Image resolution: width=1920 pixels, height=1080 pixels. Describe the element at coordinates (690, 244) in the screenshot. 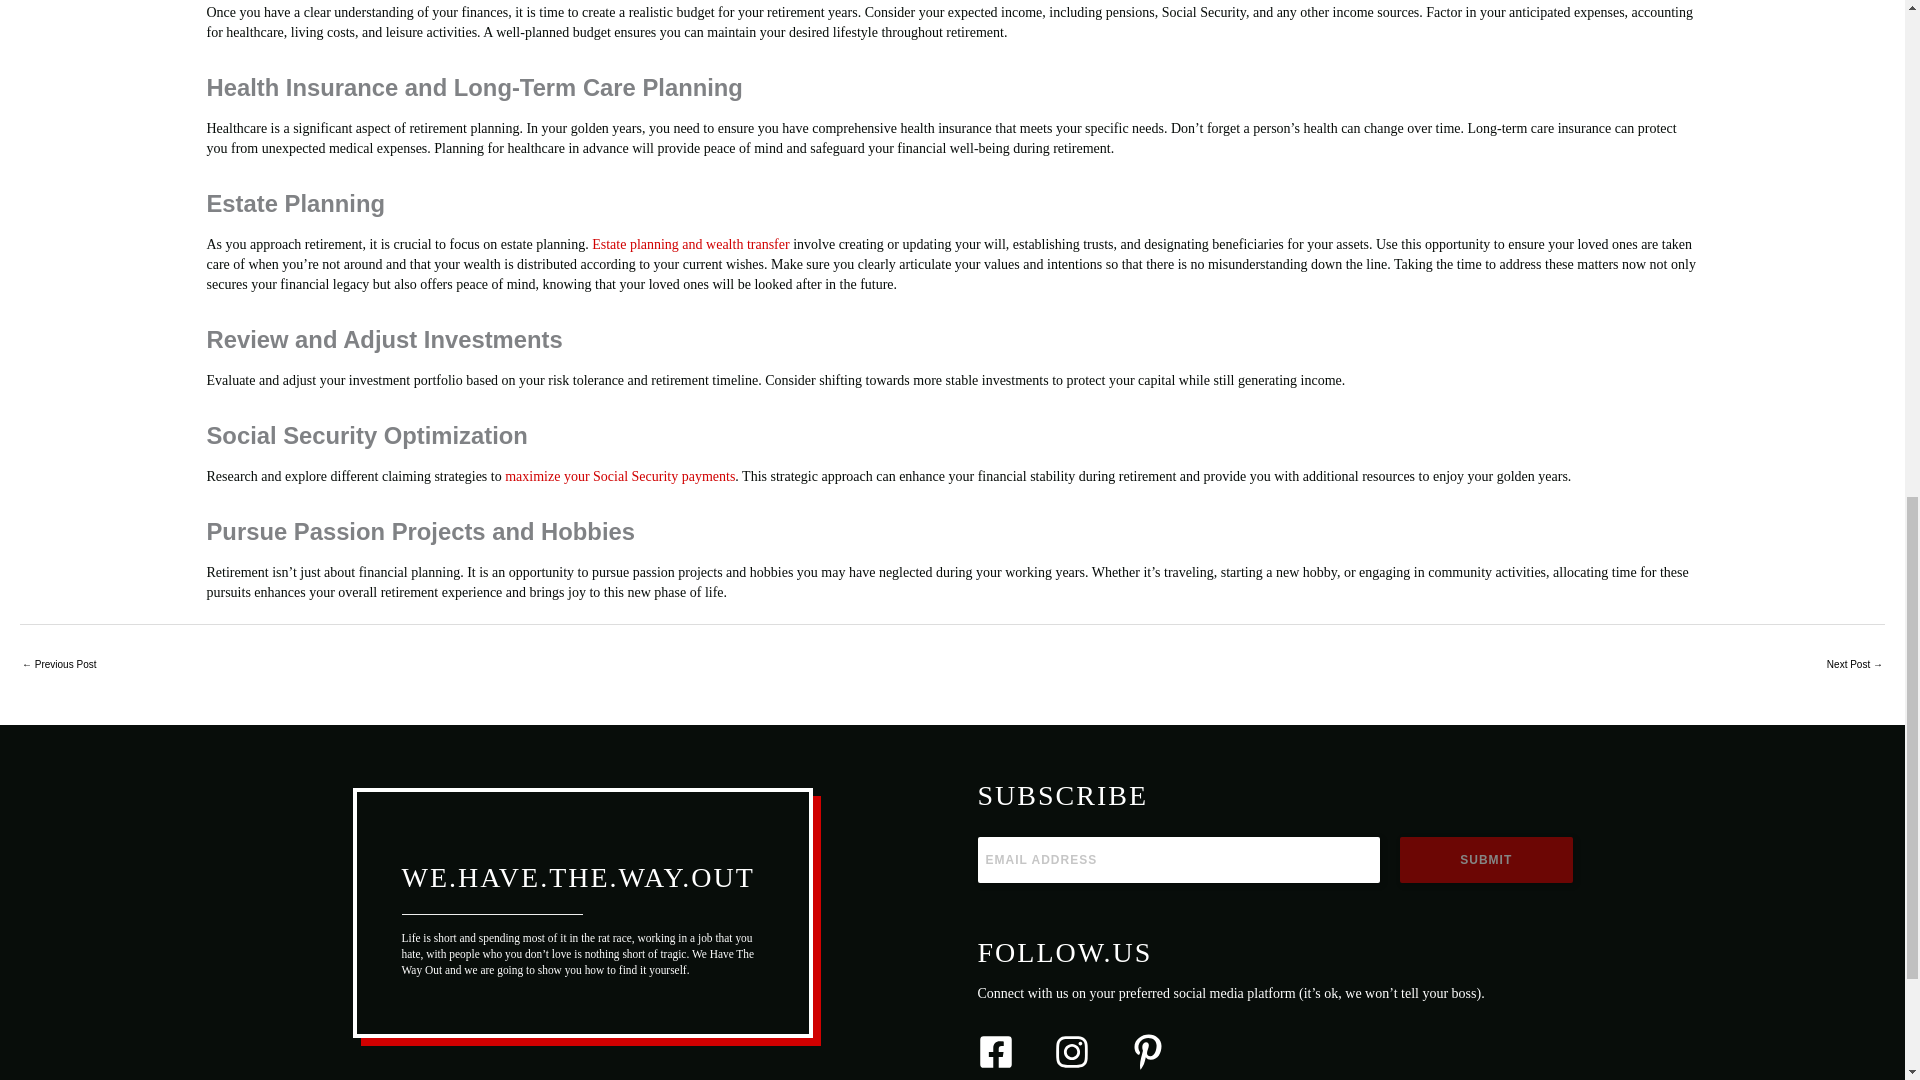

I see `Estate planning and wealth transfer` at that location.